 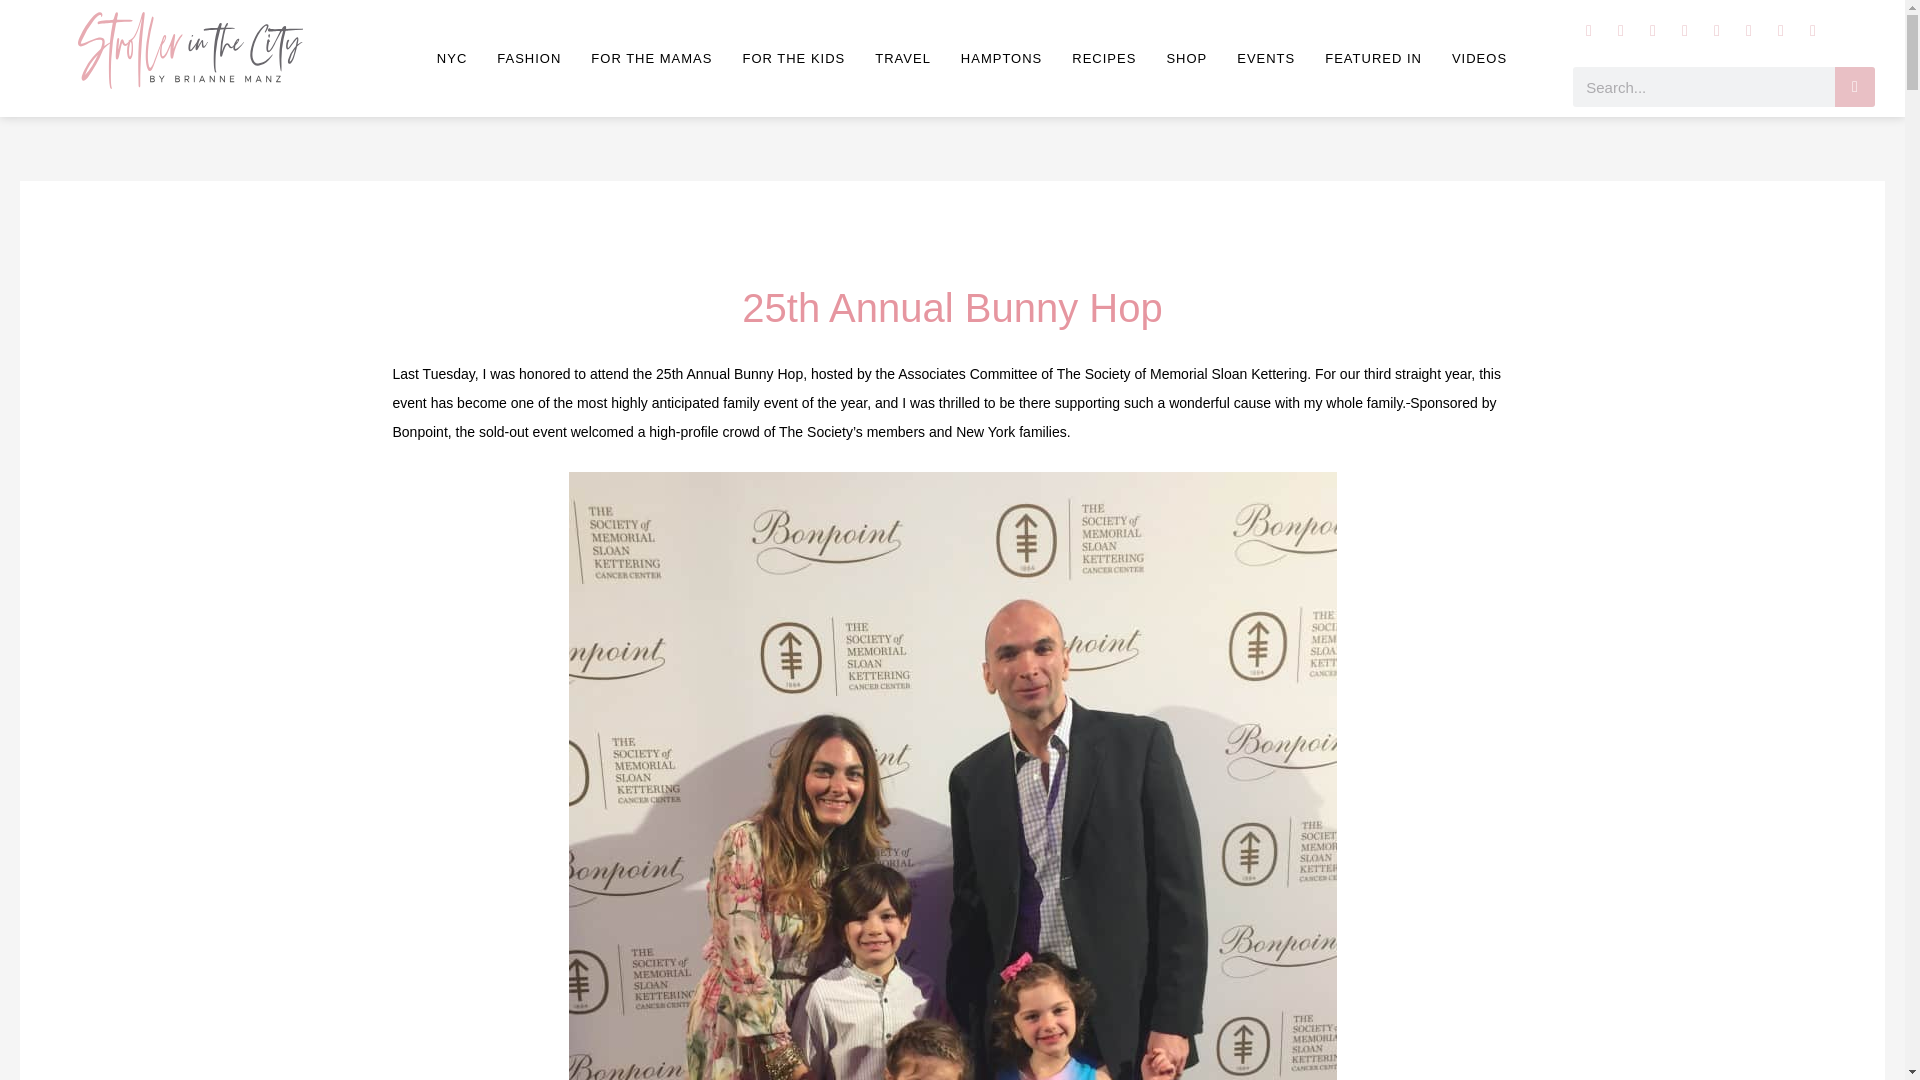 What do you see at coordinates (1373, 58) in the screenshot?
I see `FEATURED IN` at bounding box center [1373, 58].